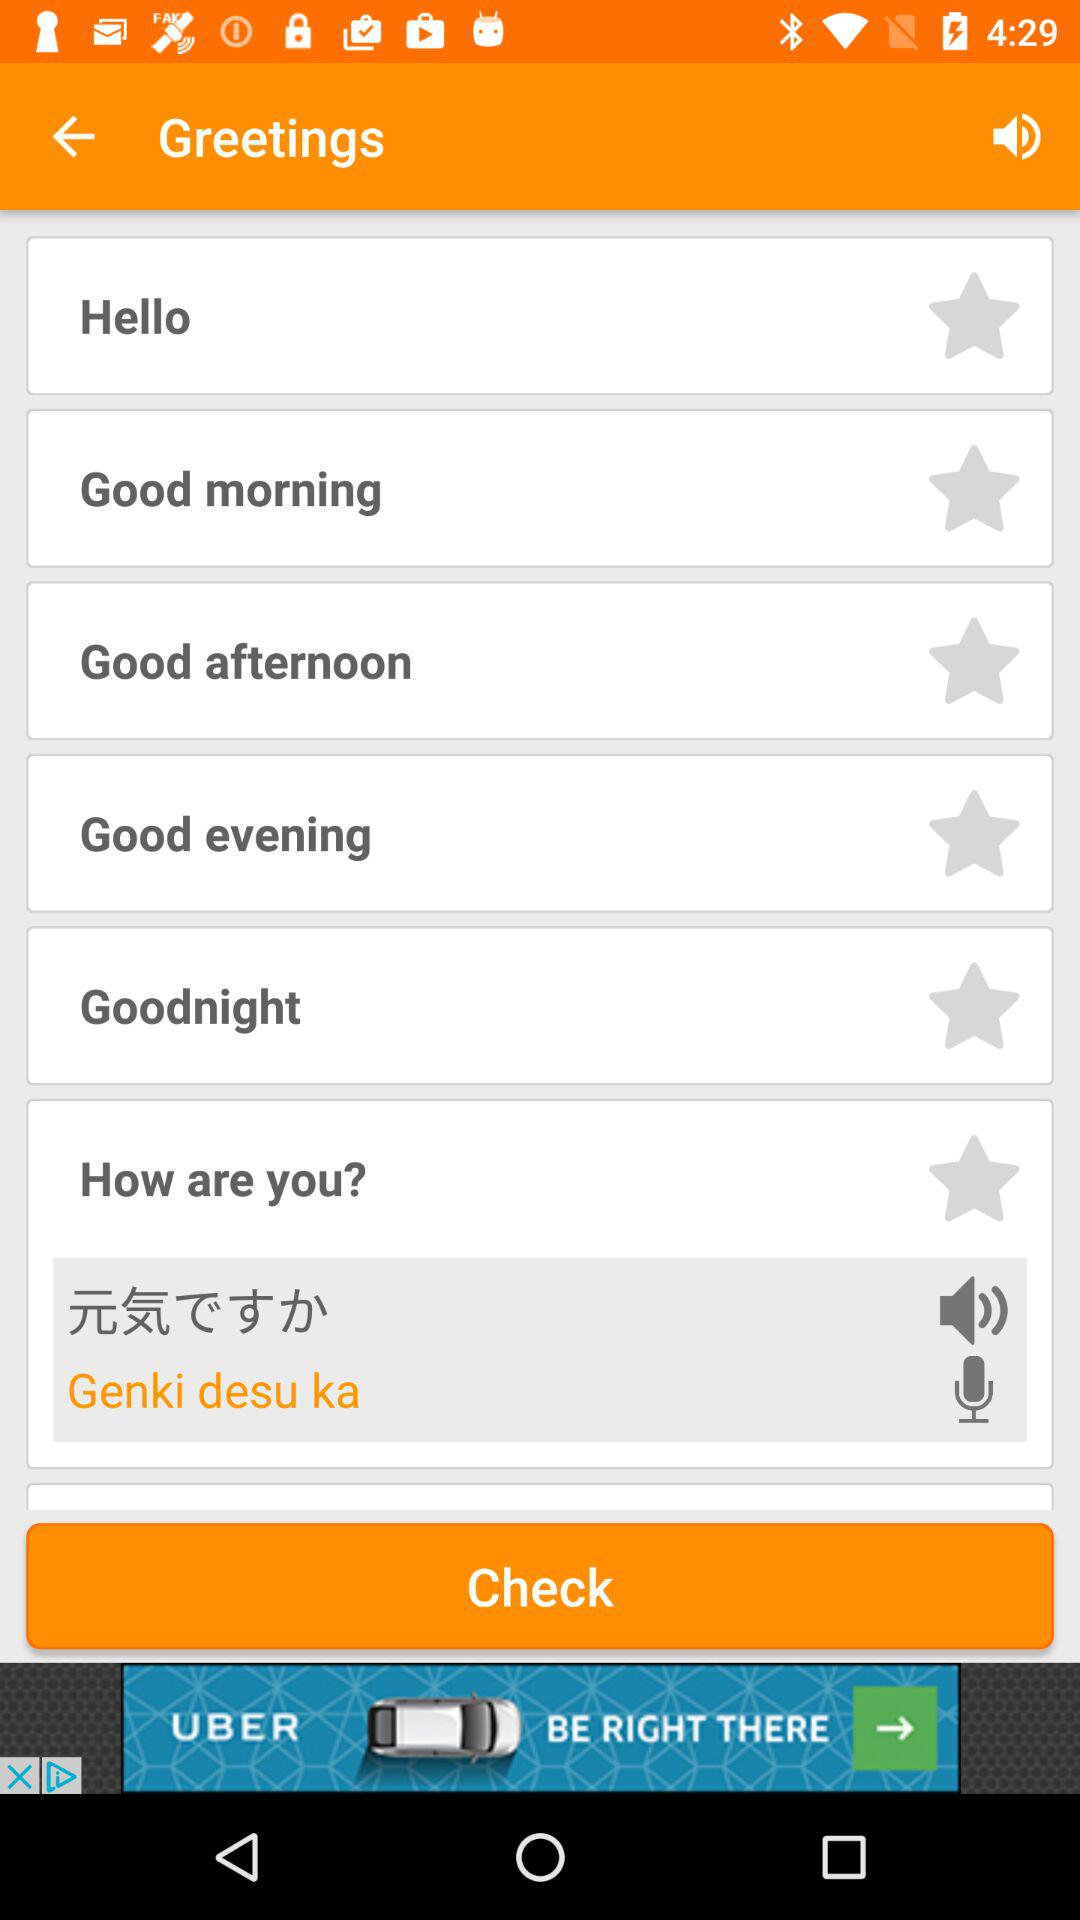  What do you see at coordinates (974, 1178) in the screenshot?
I see `favorite a phrase` at bounding box center [974, 1178].